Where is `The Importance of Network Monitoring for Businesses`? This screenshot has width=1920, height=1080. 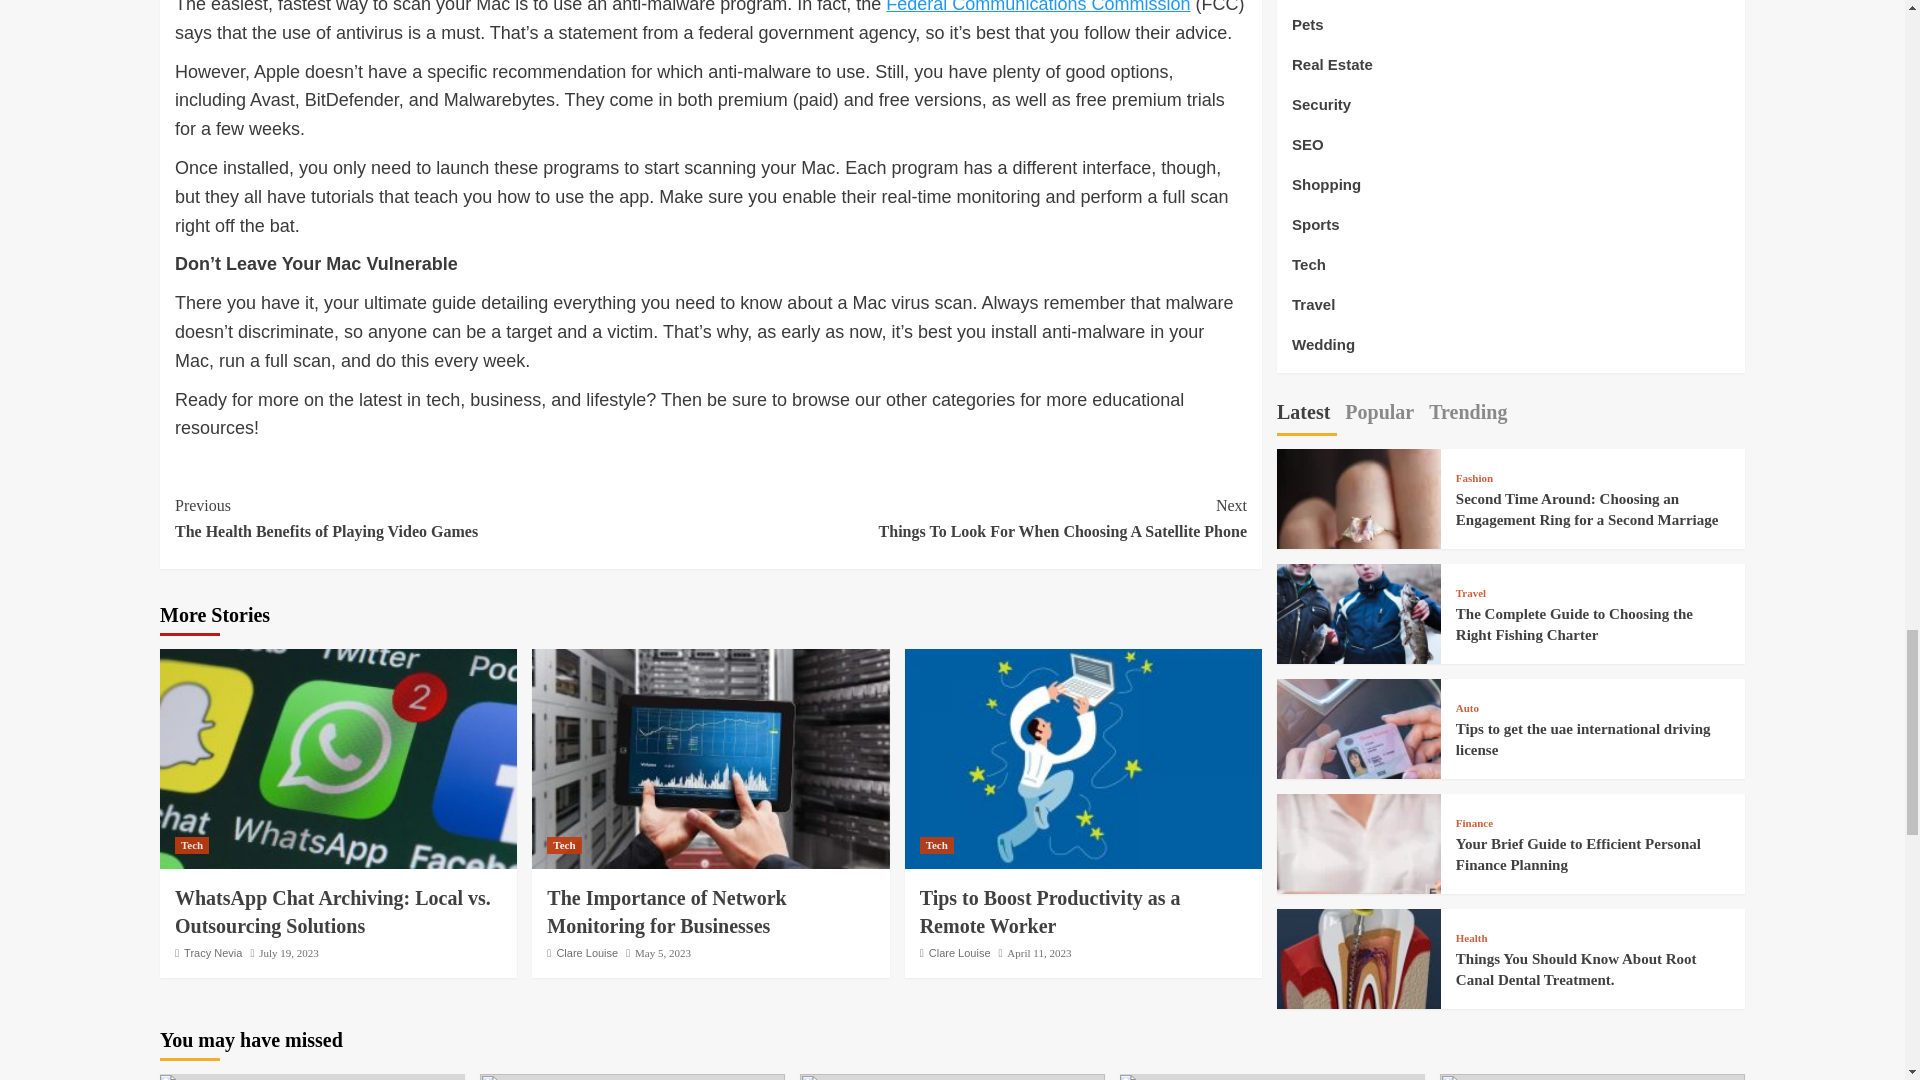 The Importance of Network Monitoring for Businesses is located at coordinates (666, 912).